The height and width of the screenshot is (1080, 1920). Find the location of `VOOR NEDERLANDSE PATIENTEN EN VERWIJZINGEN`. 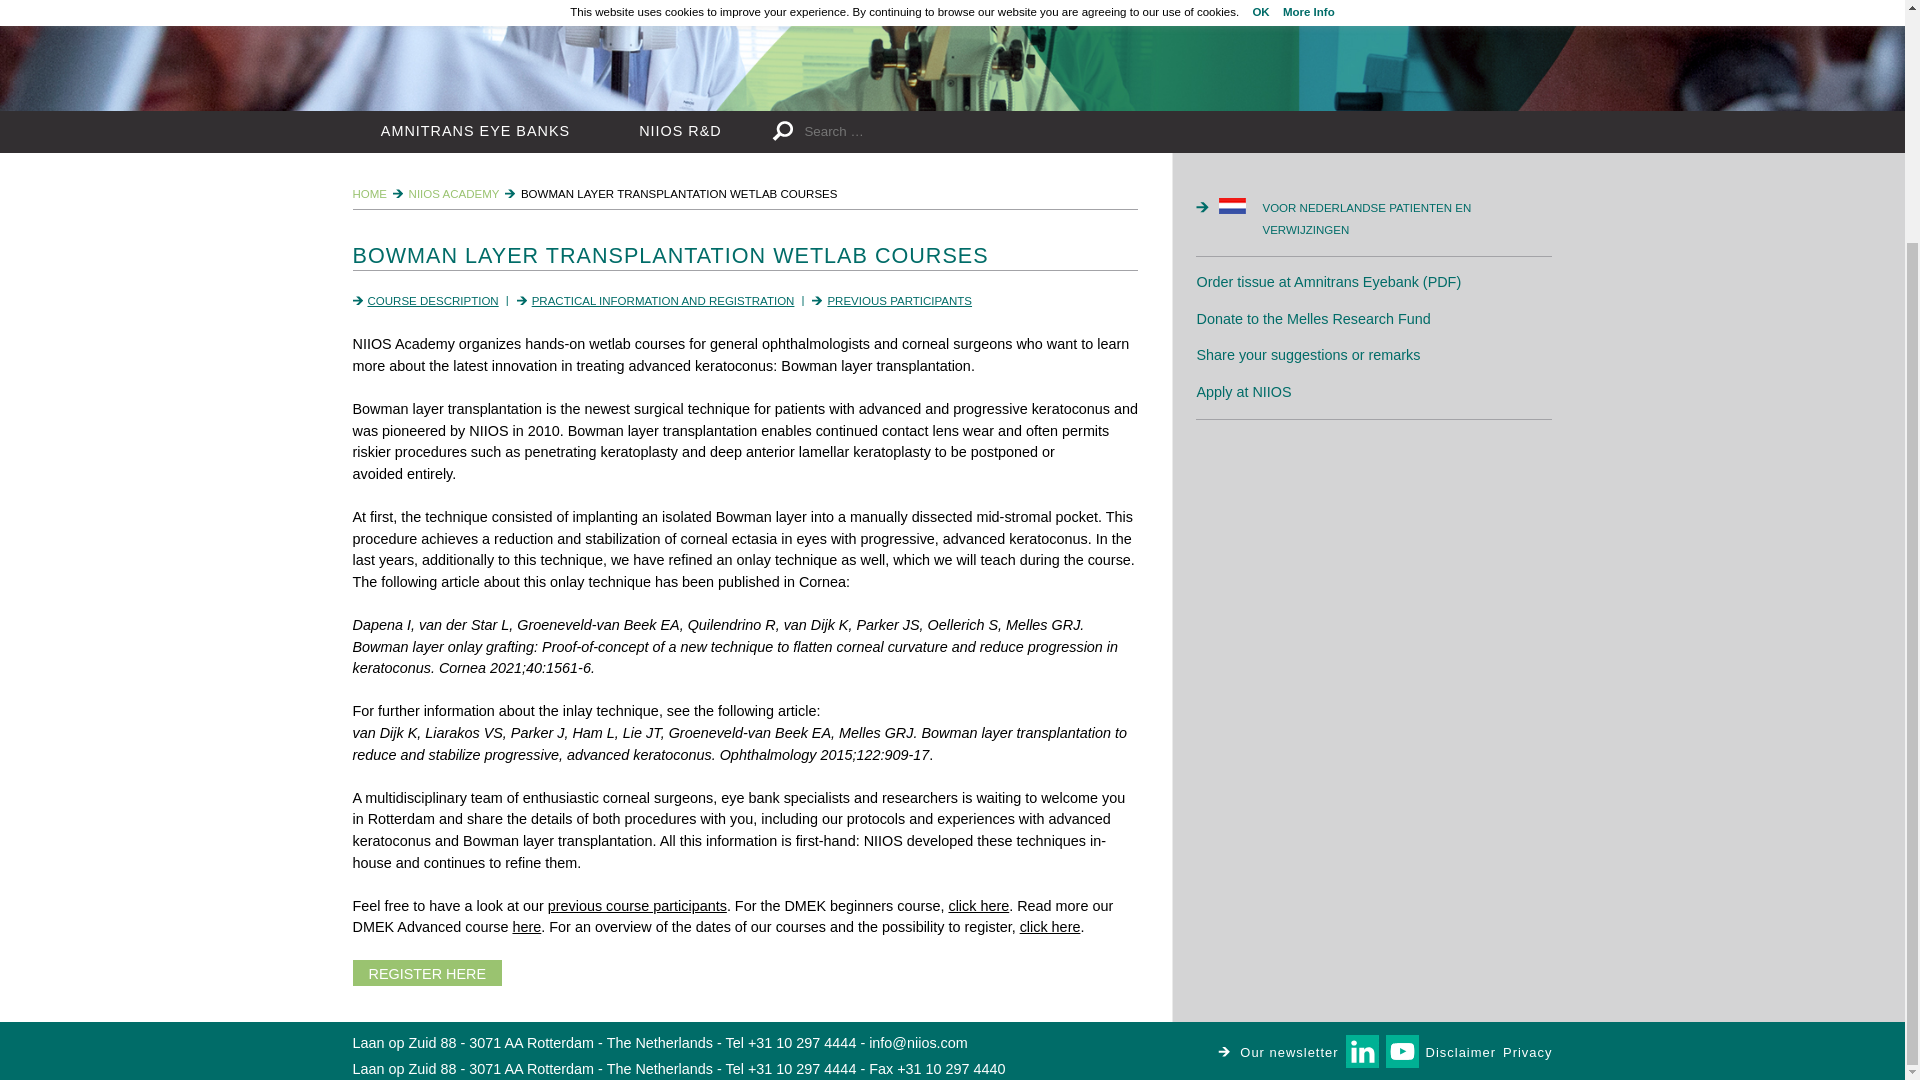

VOOR NEDERLANDSE PATIENTEN EN VERWIJZINGEN is located at coordinates (1385, 218).